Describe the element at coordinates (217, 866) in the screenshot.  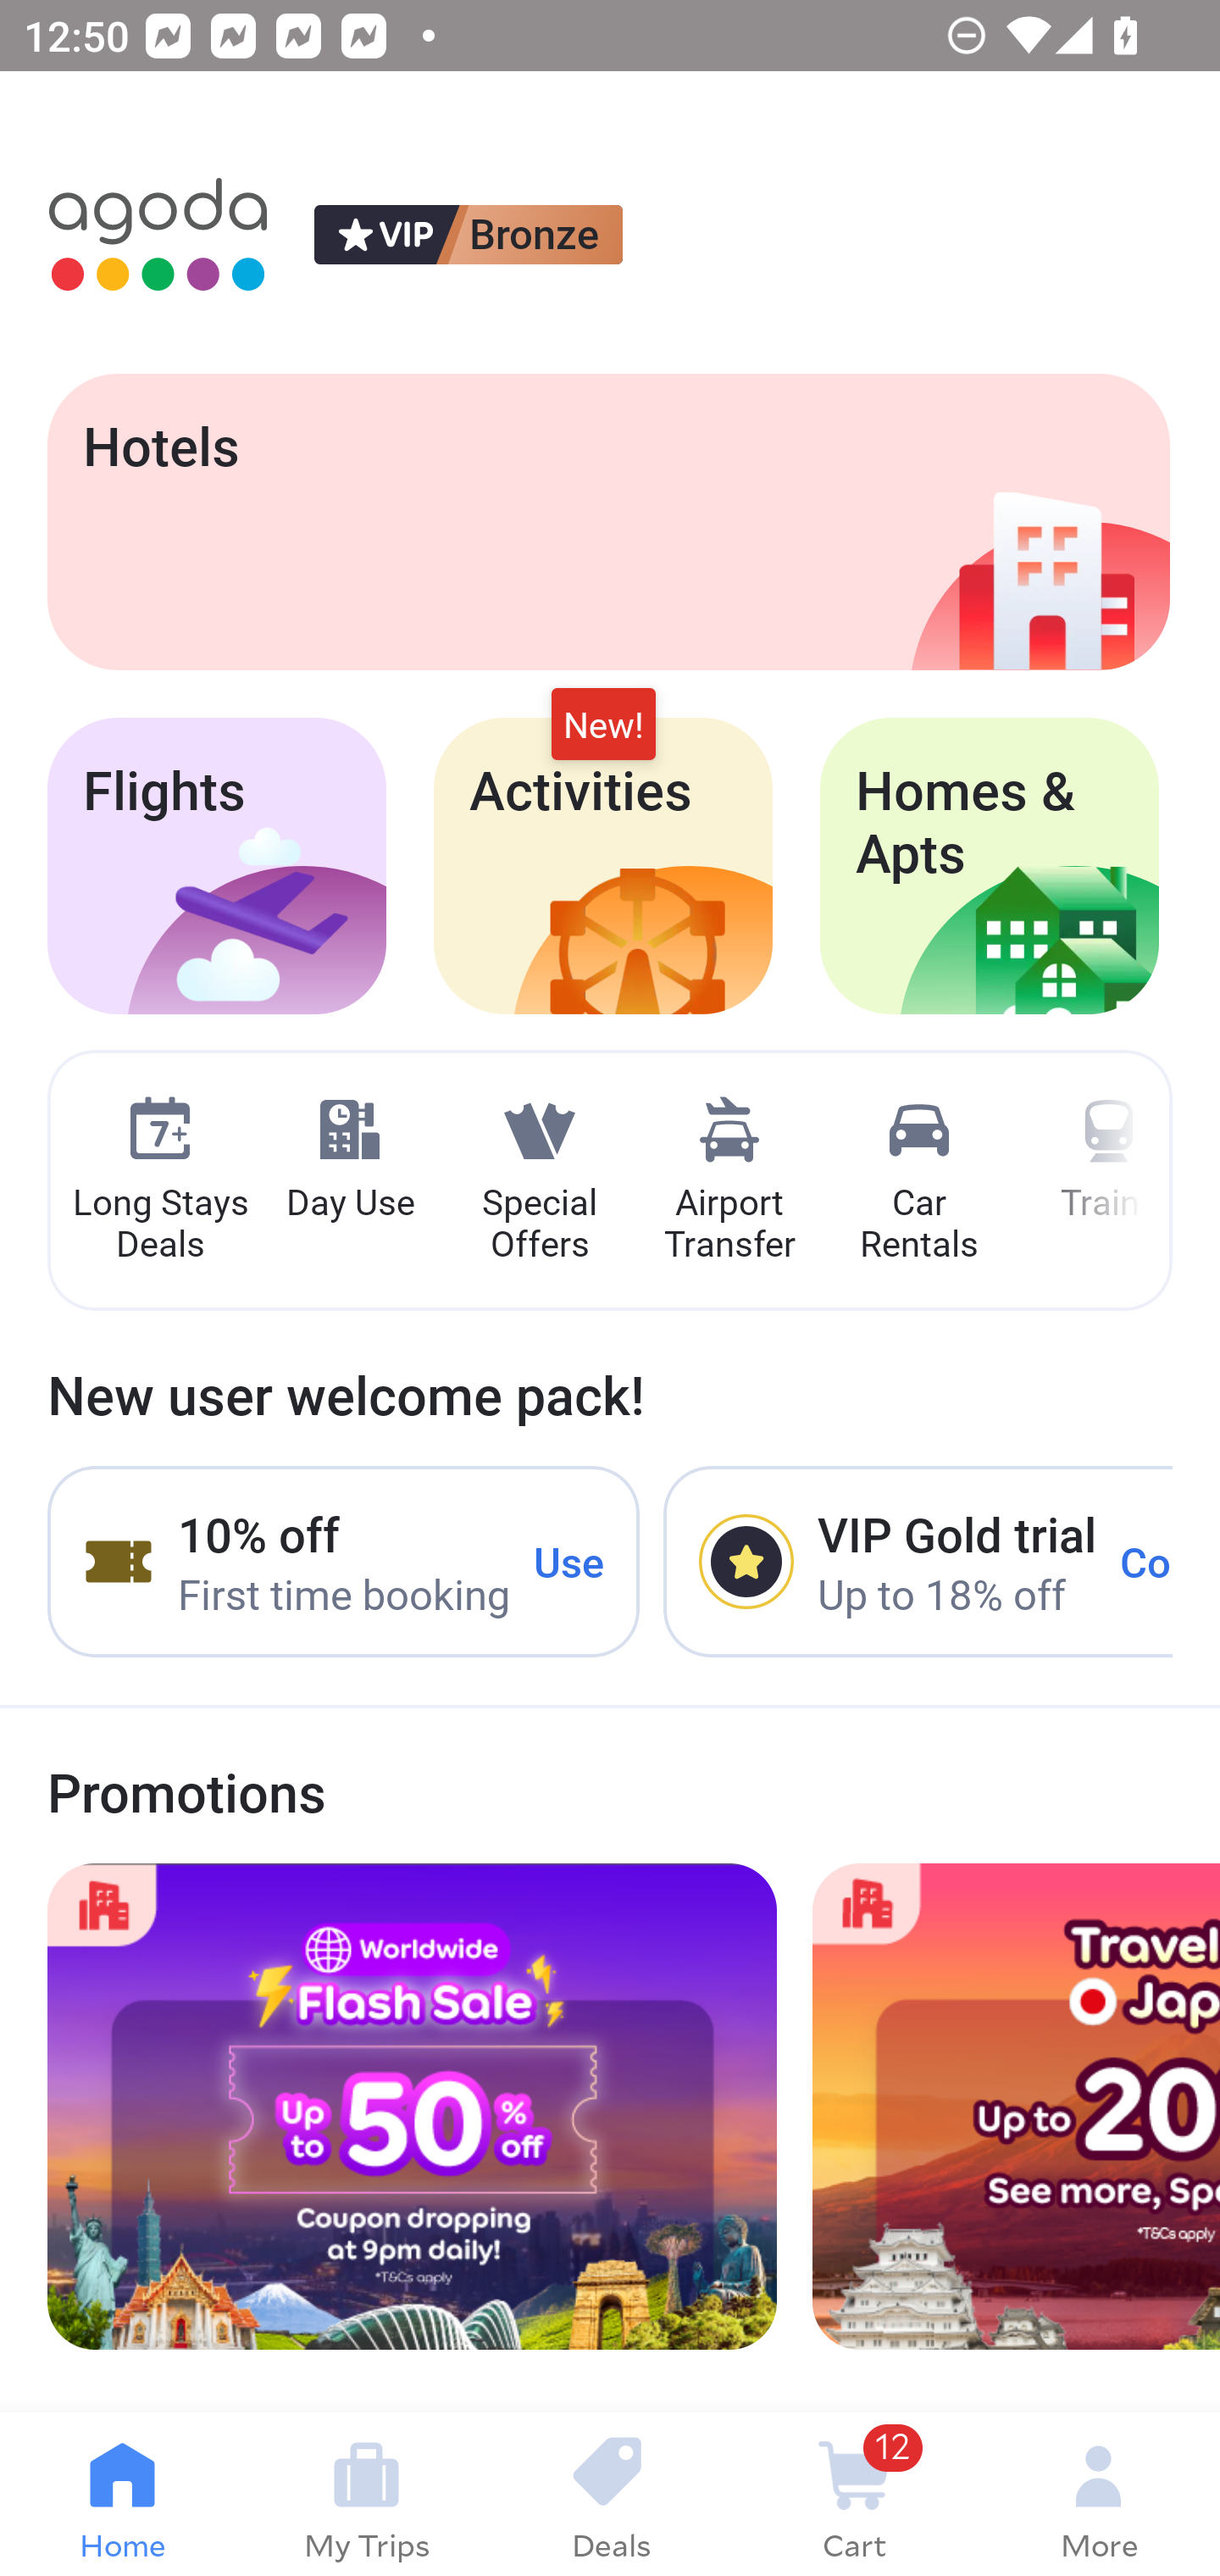
I see `Flights` at that location.